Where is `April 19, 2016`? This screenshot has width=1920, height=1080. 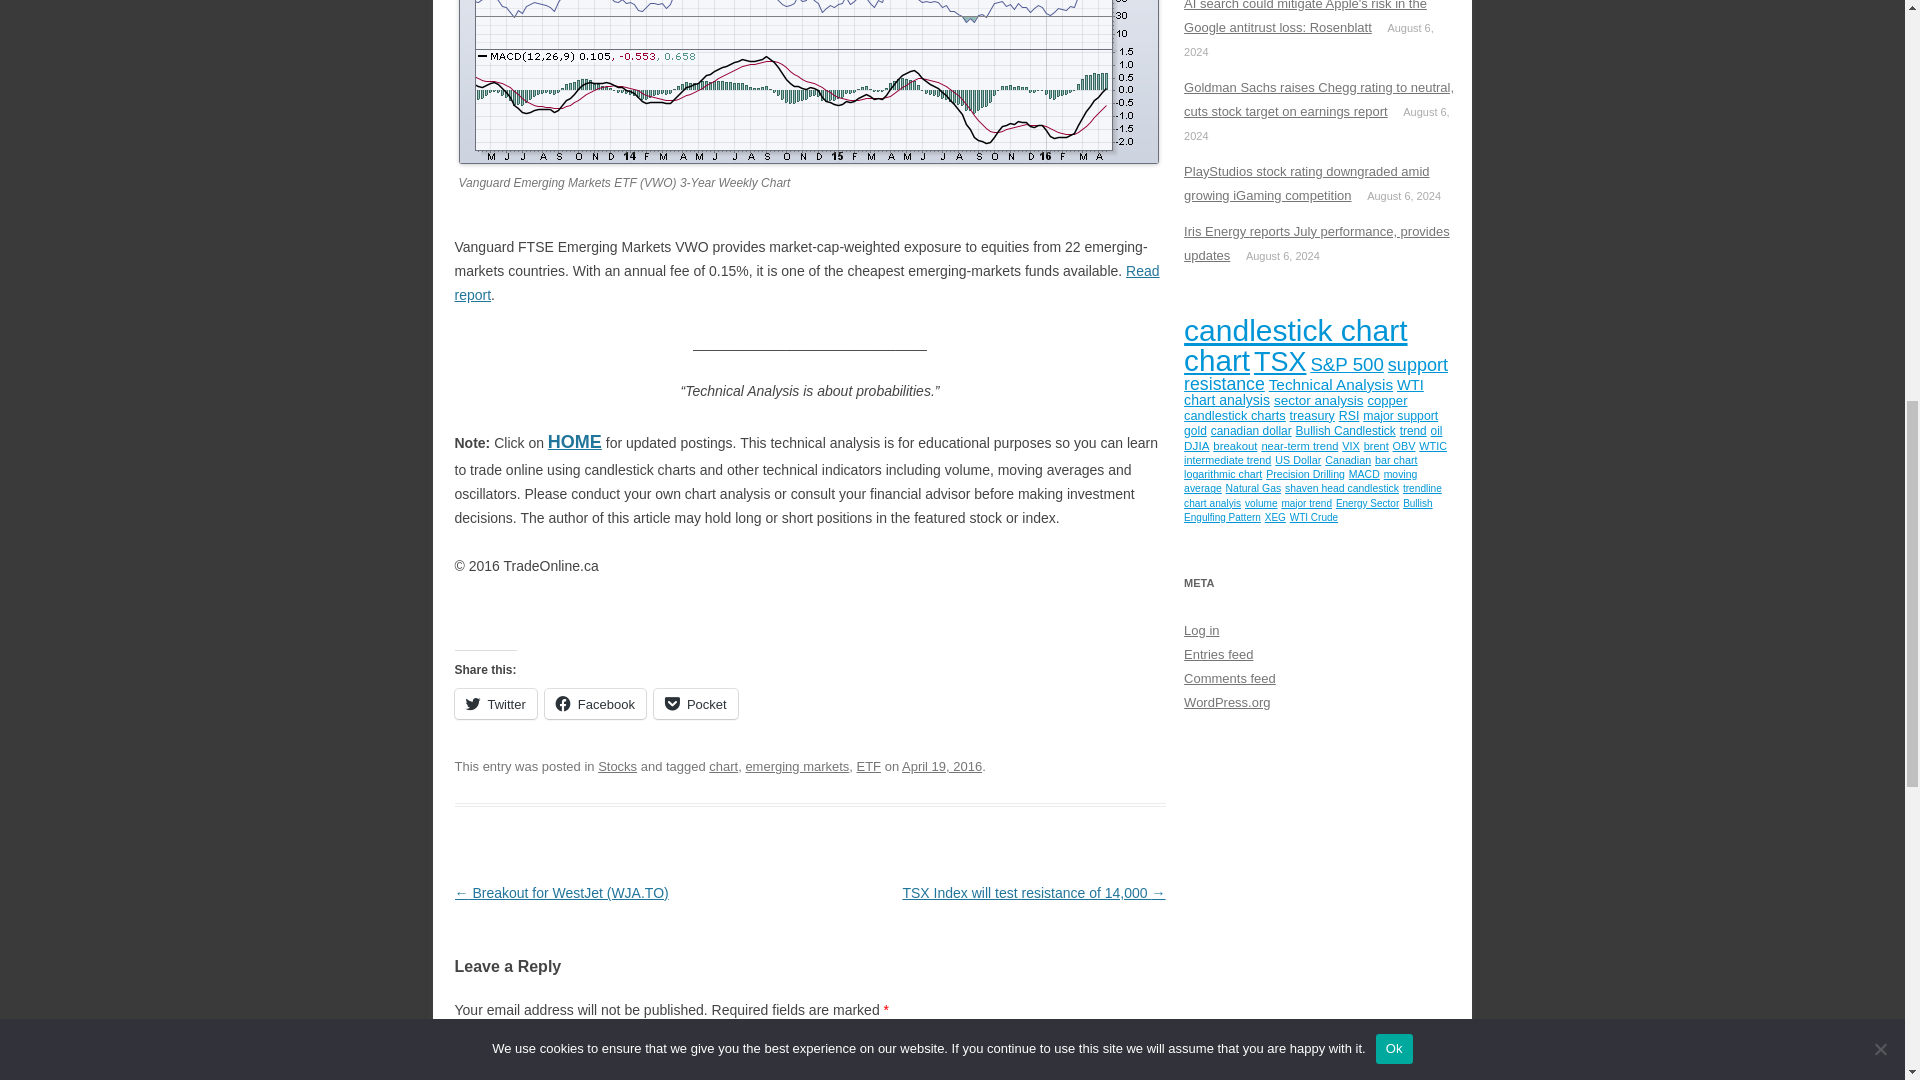 April 19, 2016 is located at coordinates (942, 766).